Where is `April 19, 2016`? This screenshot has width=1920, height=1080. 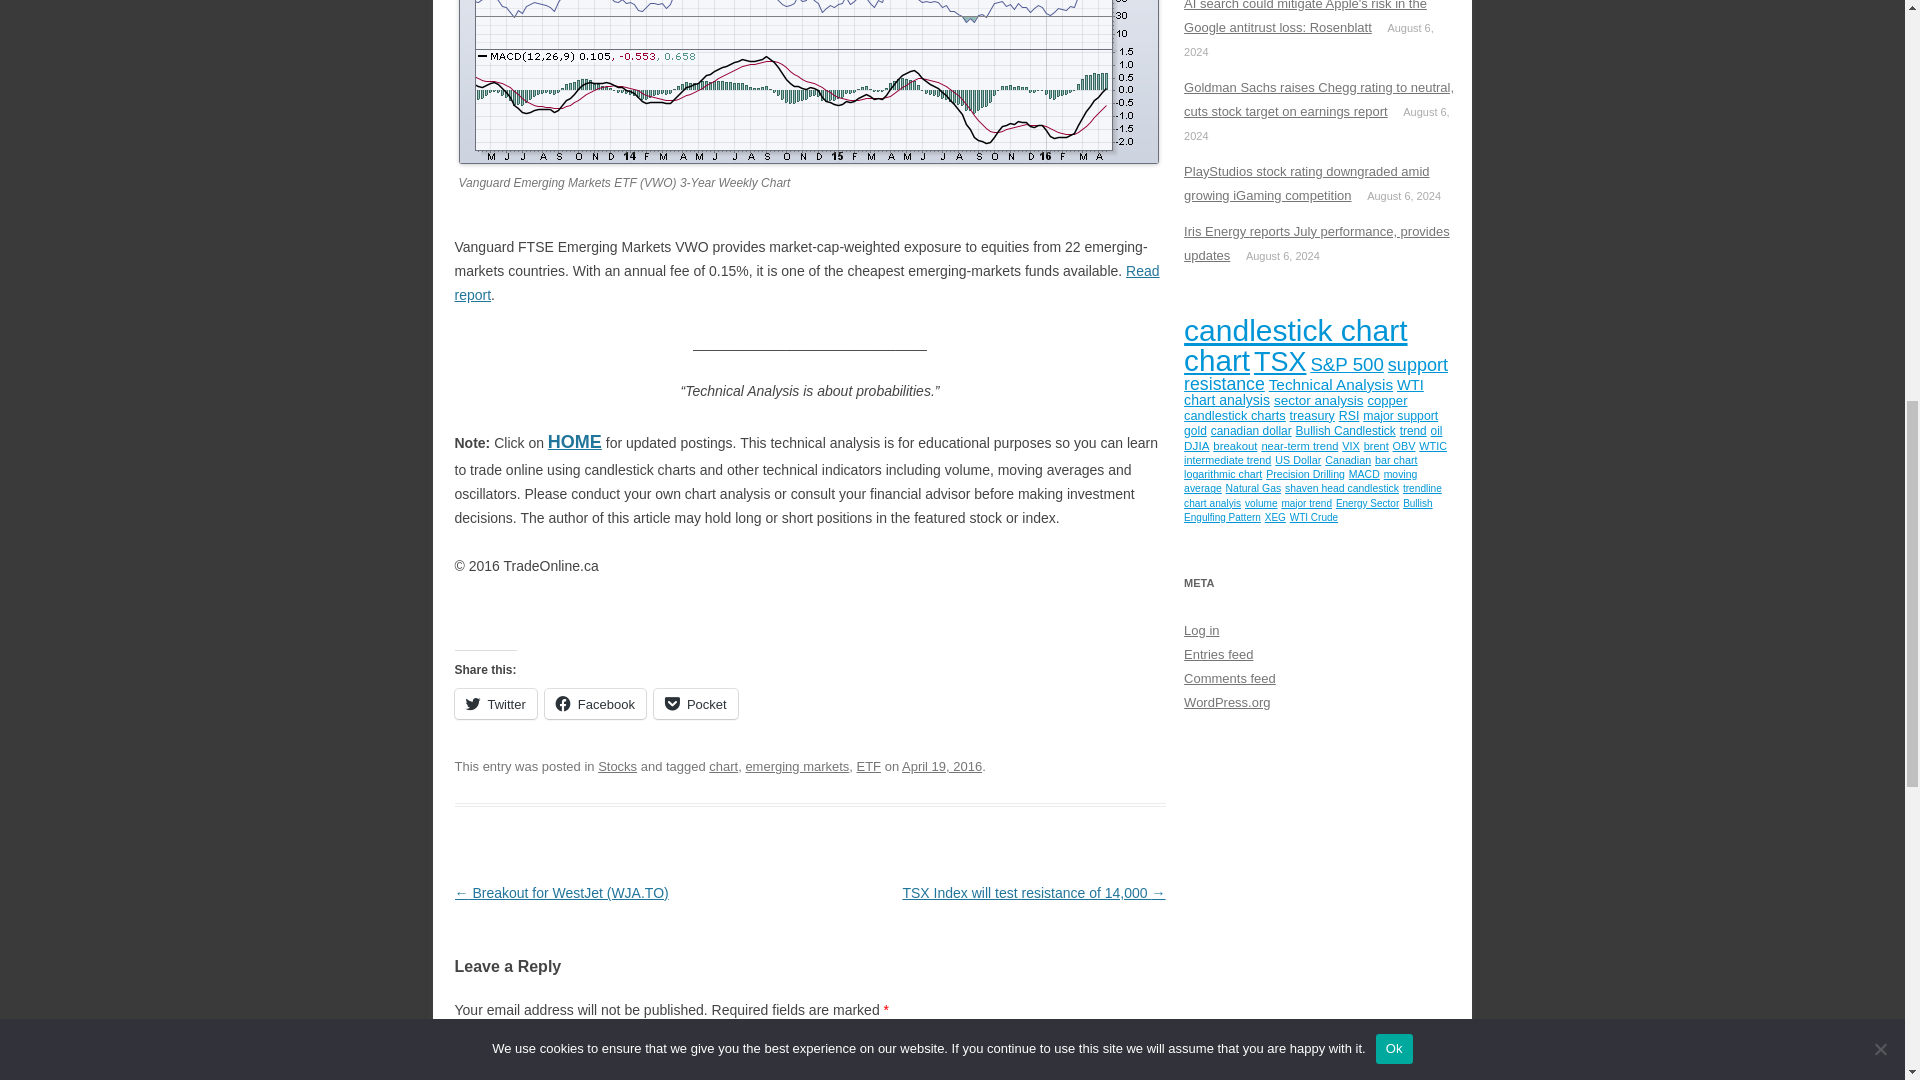 April 19, 2016 is located at coordinates (942, 766).